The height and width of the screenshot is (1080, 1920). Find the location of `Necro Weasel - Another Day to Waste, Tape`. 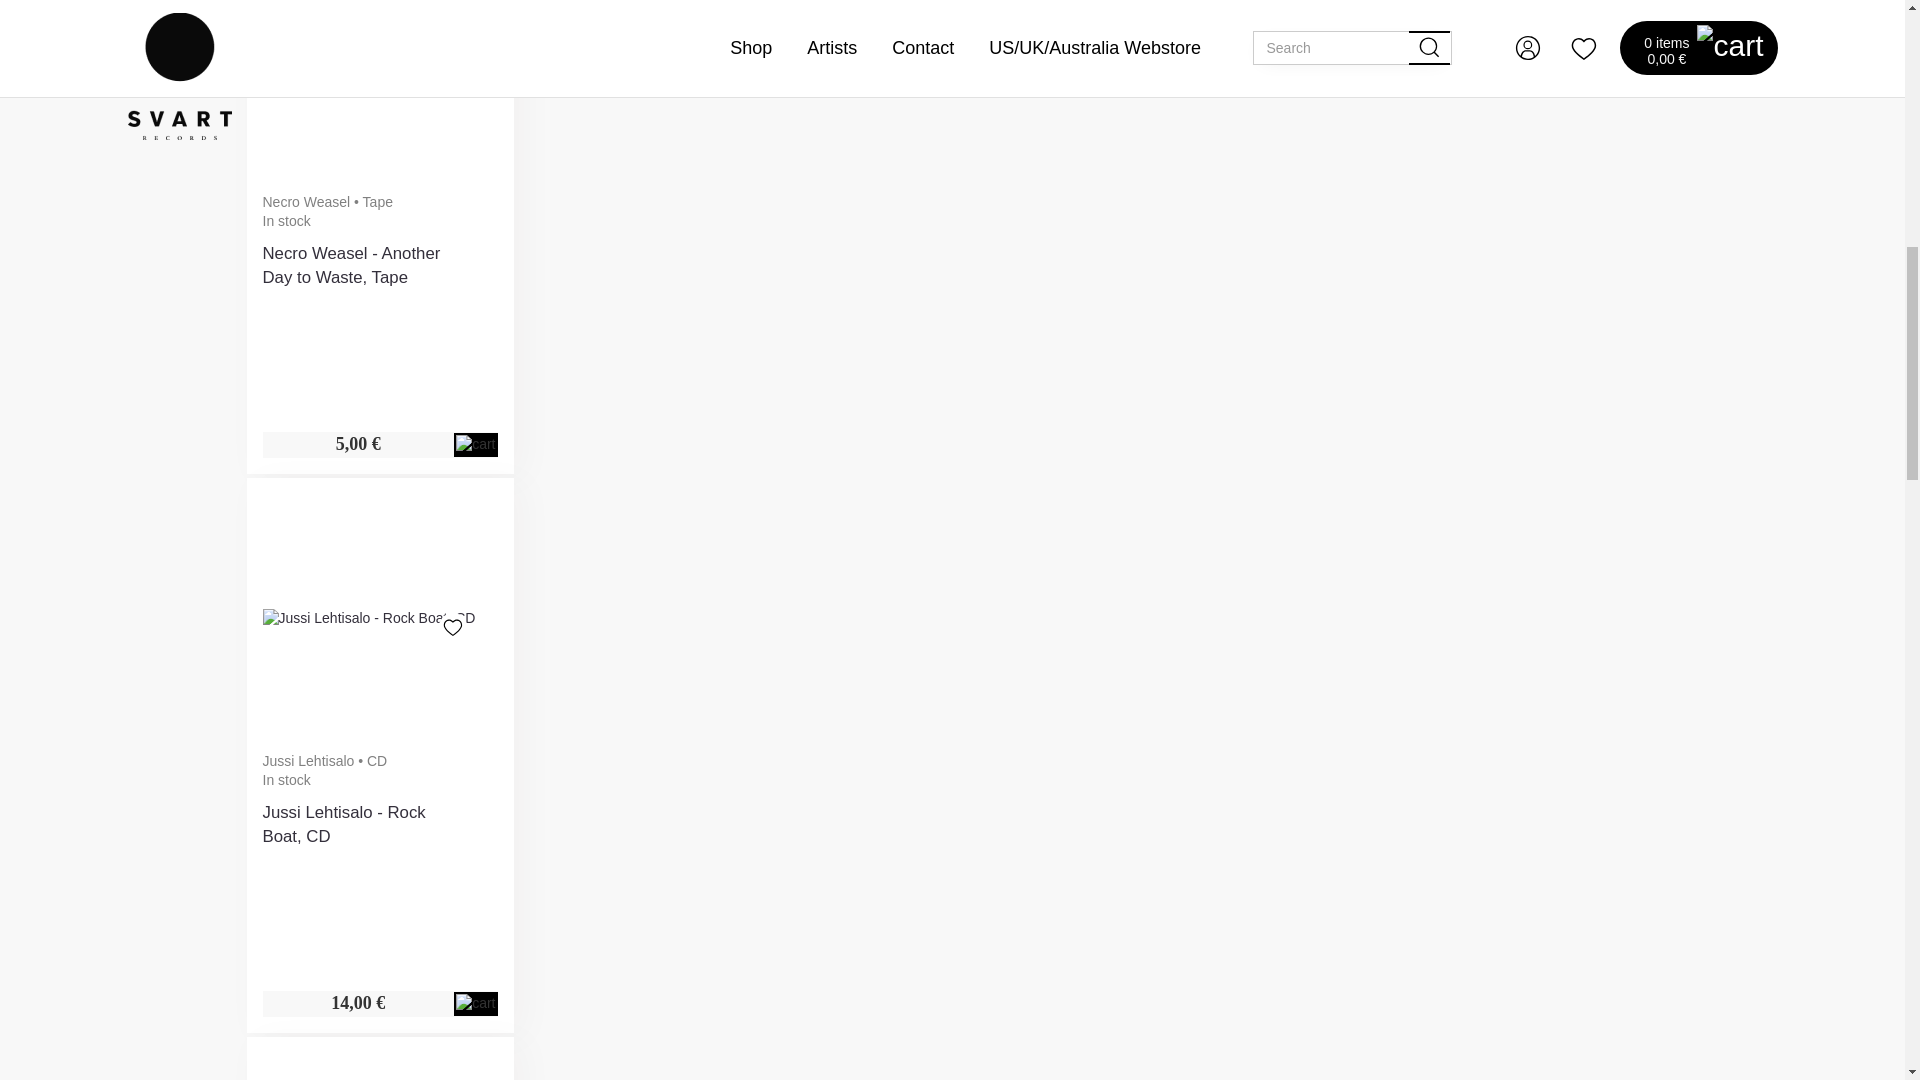

Necro Weasel - Another Day to Waste, Tape is located at coordinates (398, 60).